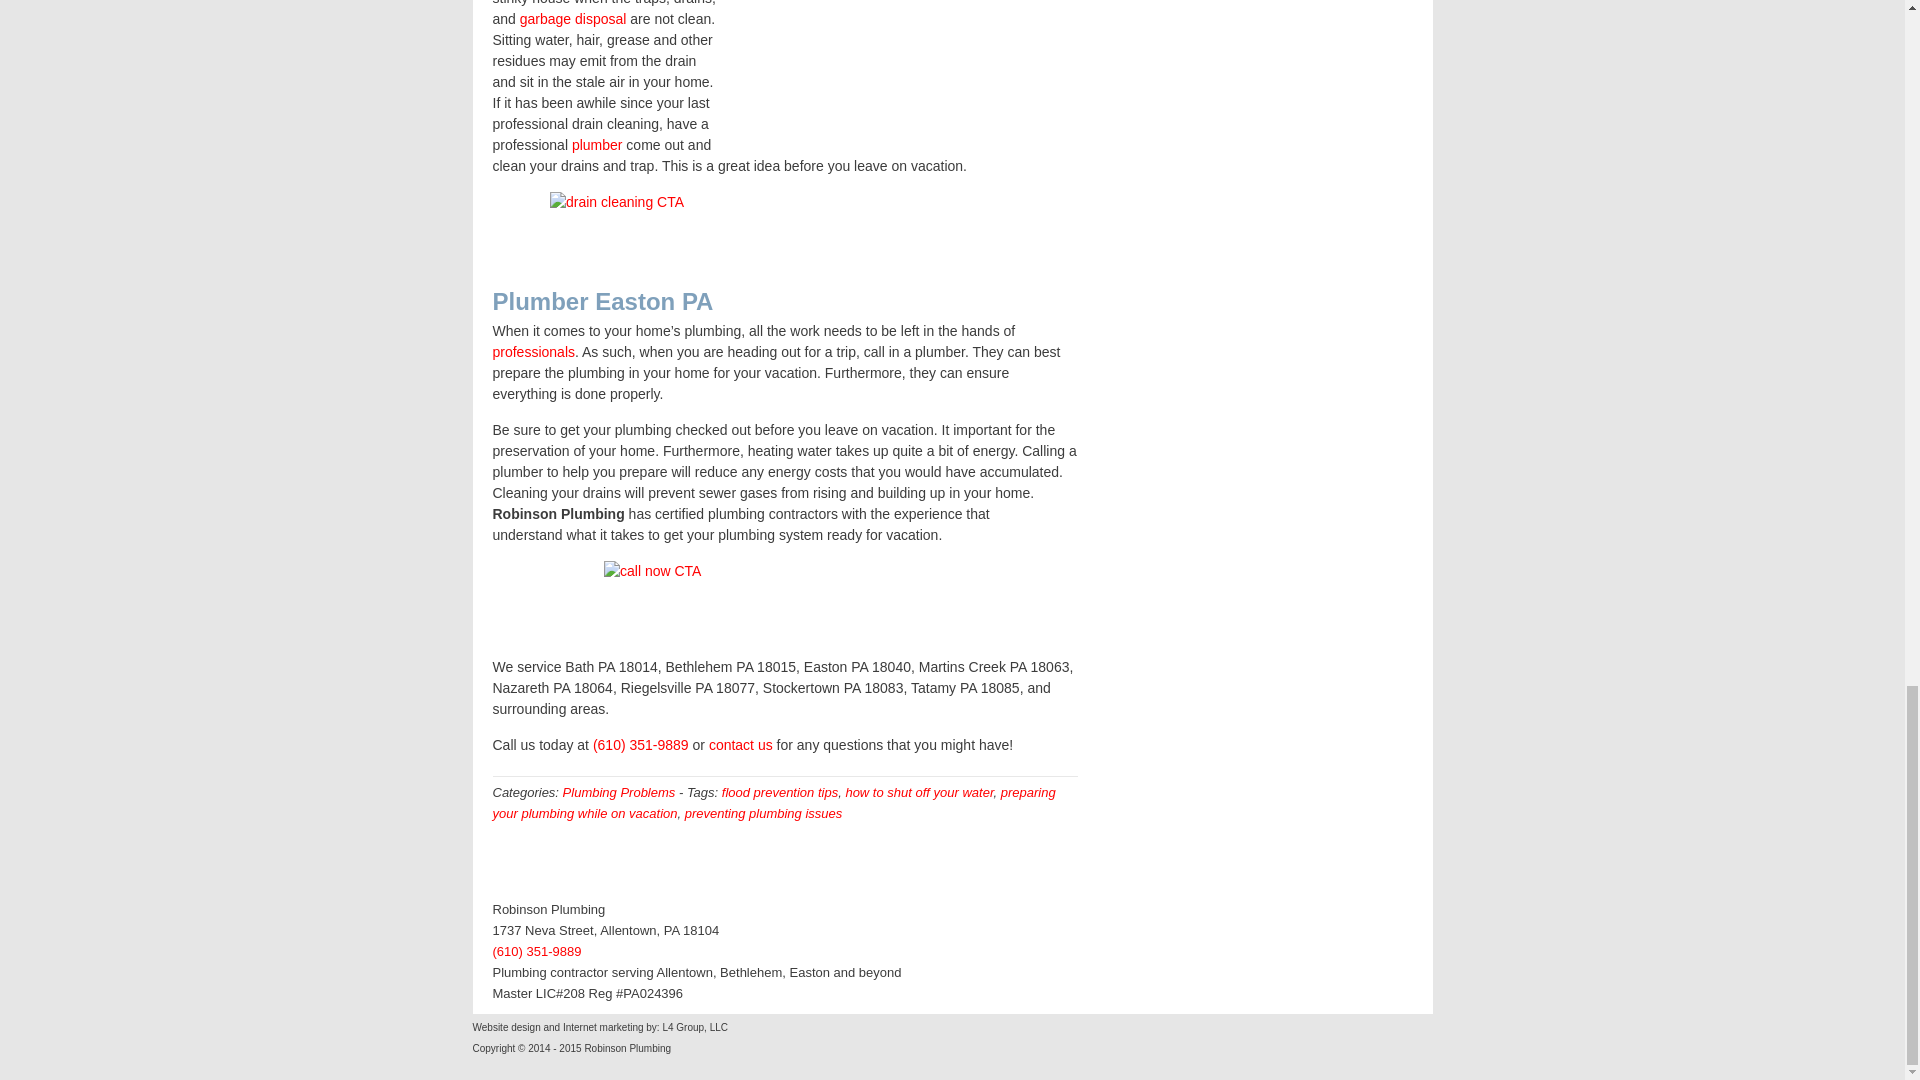  What do you see at coordinates (764, 812) in the screenshot?
I see `preventing plumbing issues` at bounding box center [764, 812].